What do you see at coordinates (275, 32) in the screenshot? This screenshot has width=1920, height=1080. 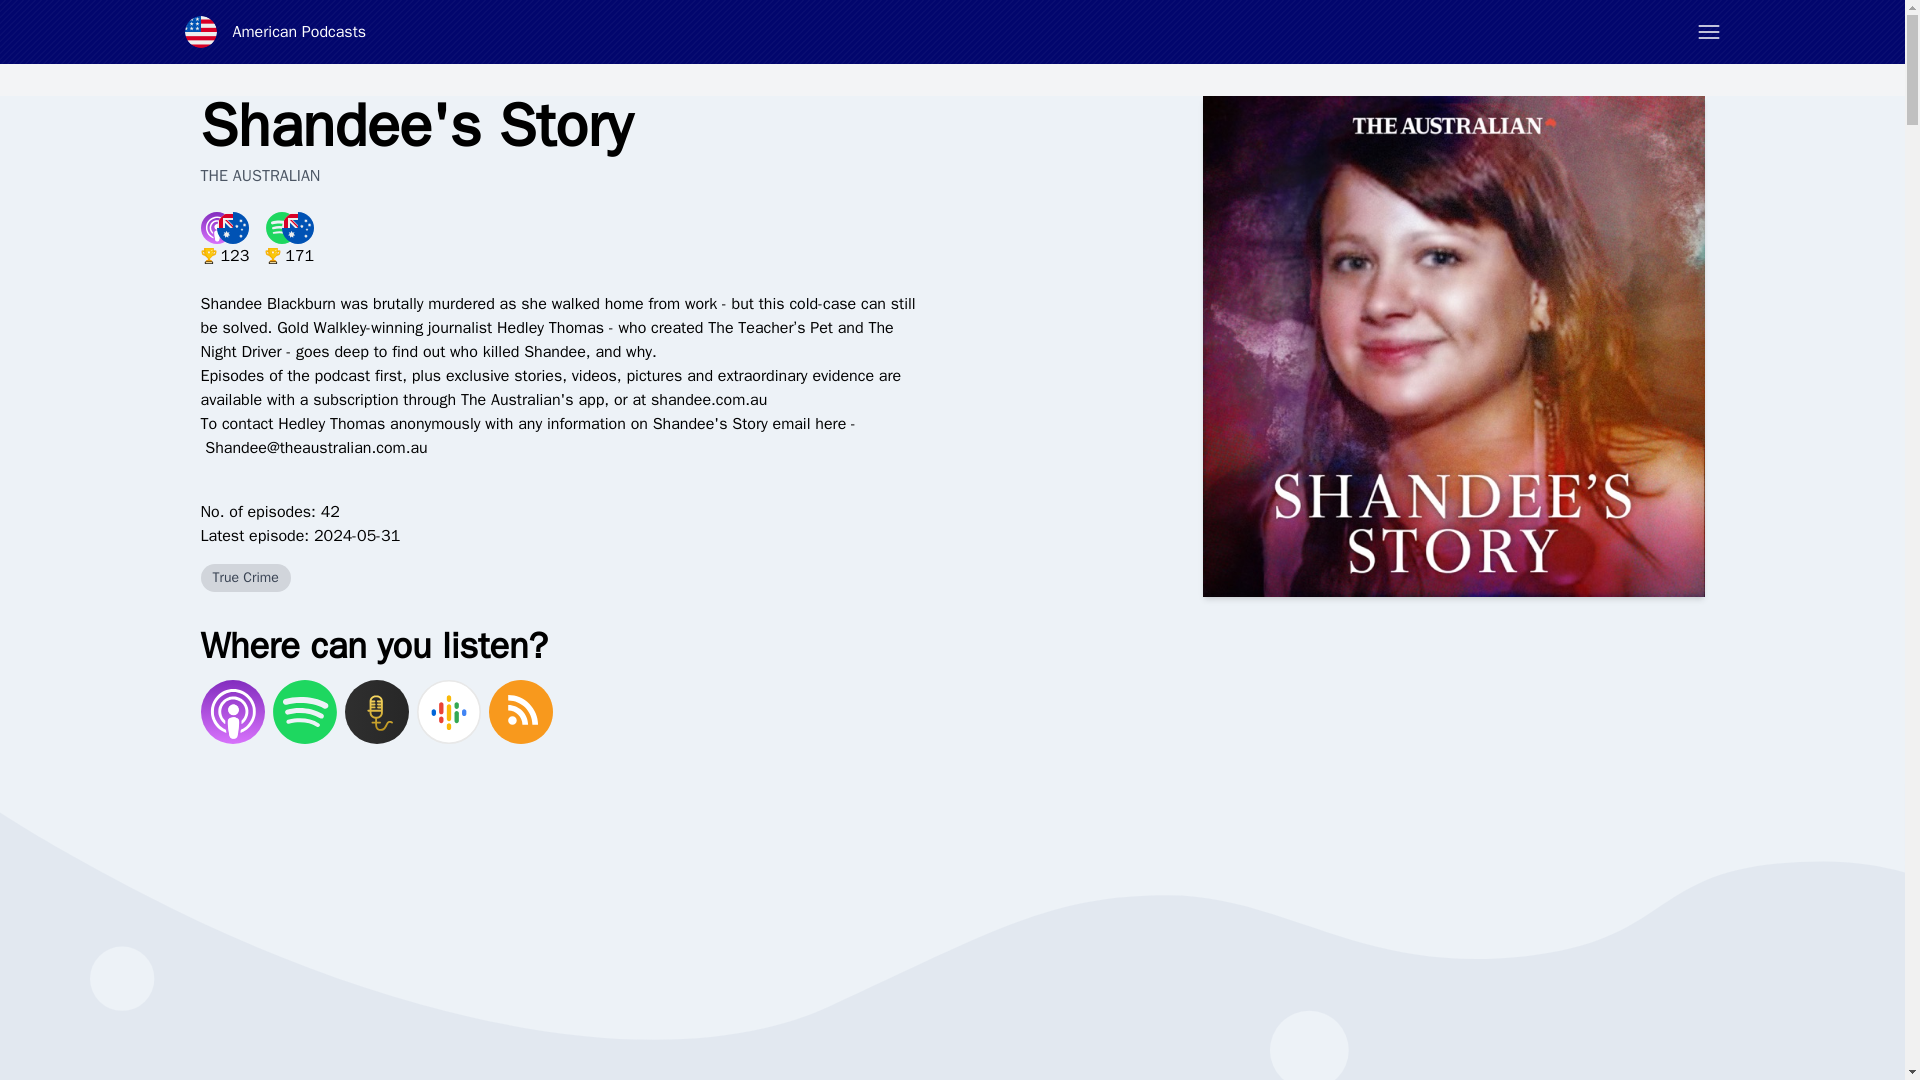 I see `American Podcasts` at bounding box center [275, 32].